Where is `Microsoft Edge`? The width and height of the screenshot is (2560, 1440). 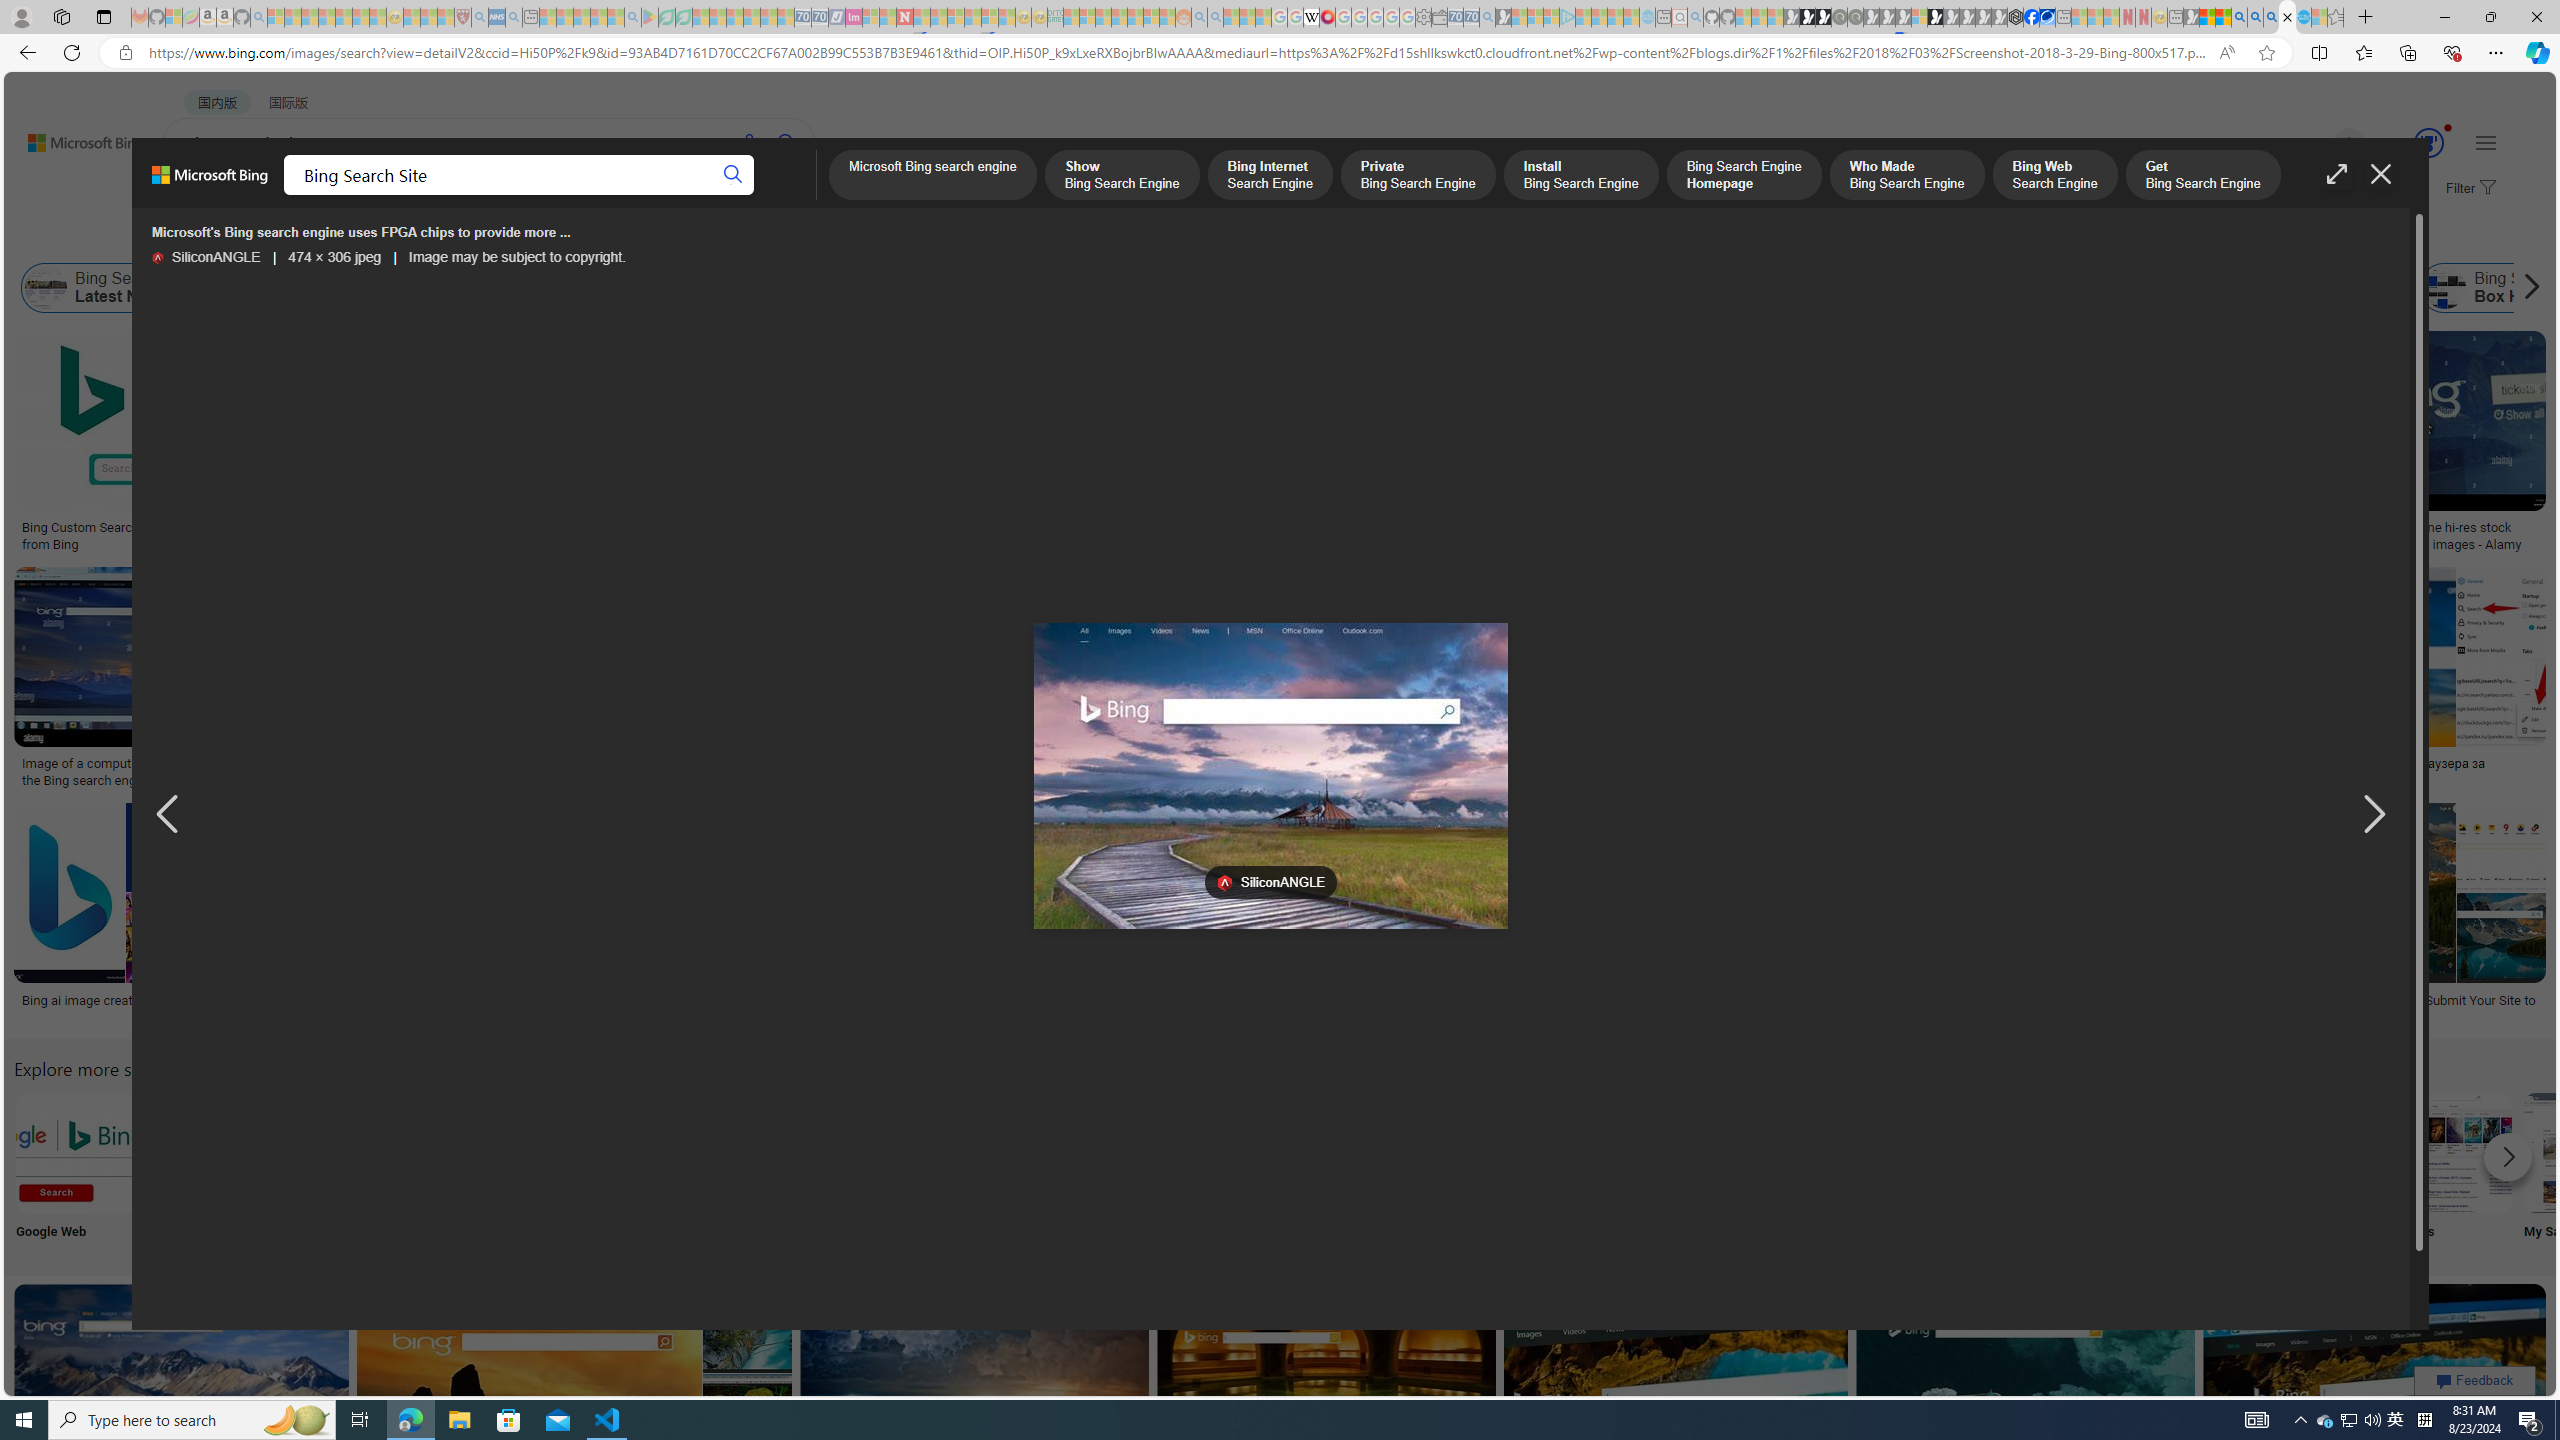
Microsoft Edge is located at coordinates (472, 1170).